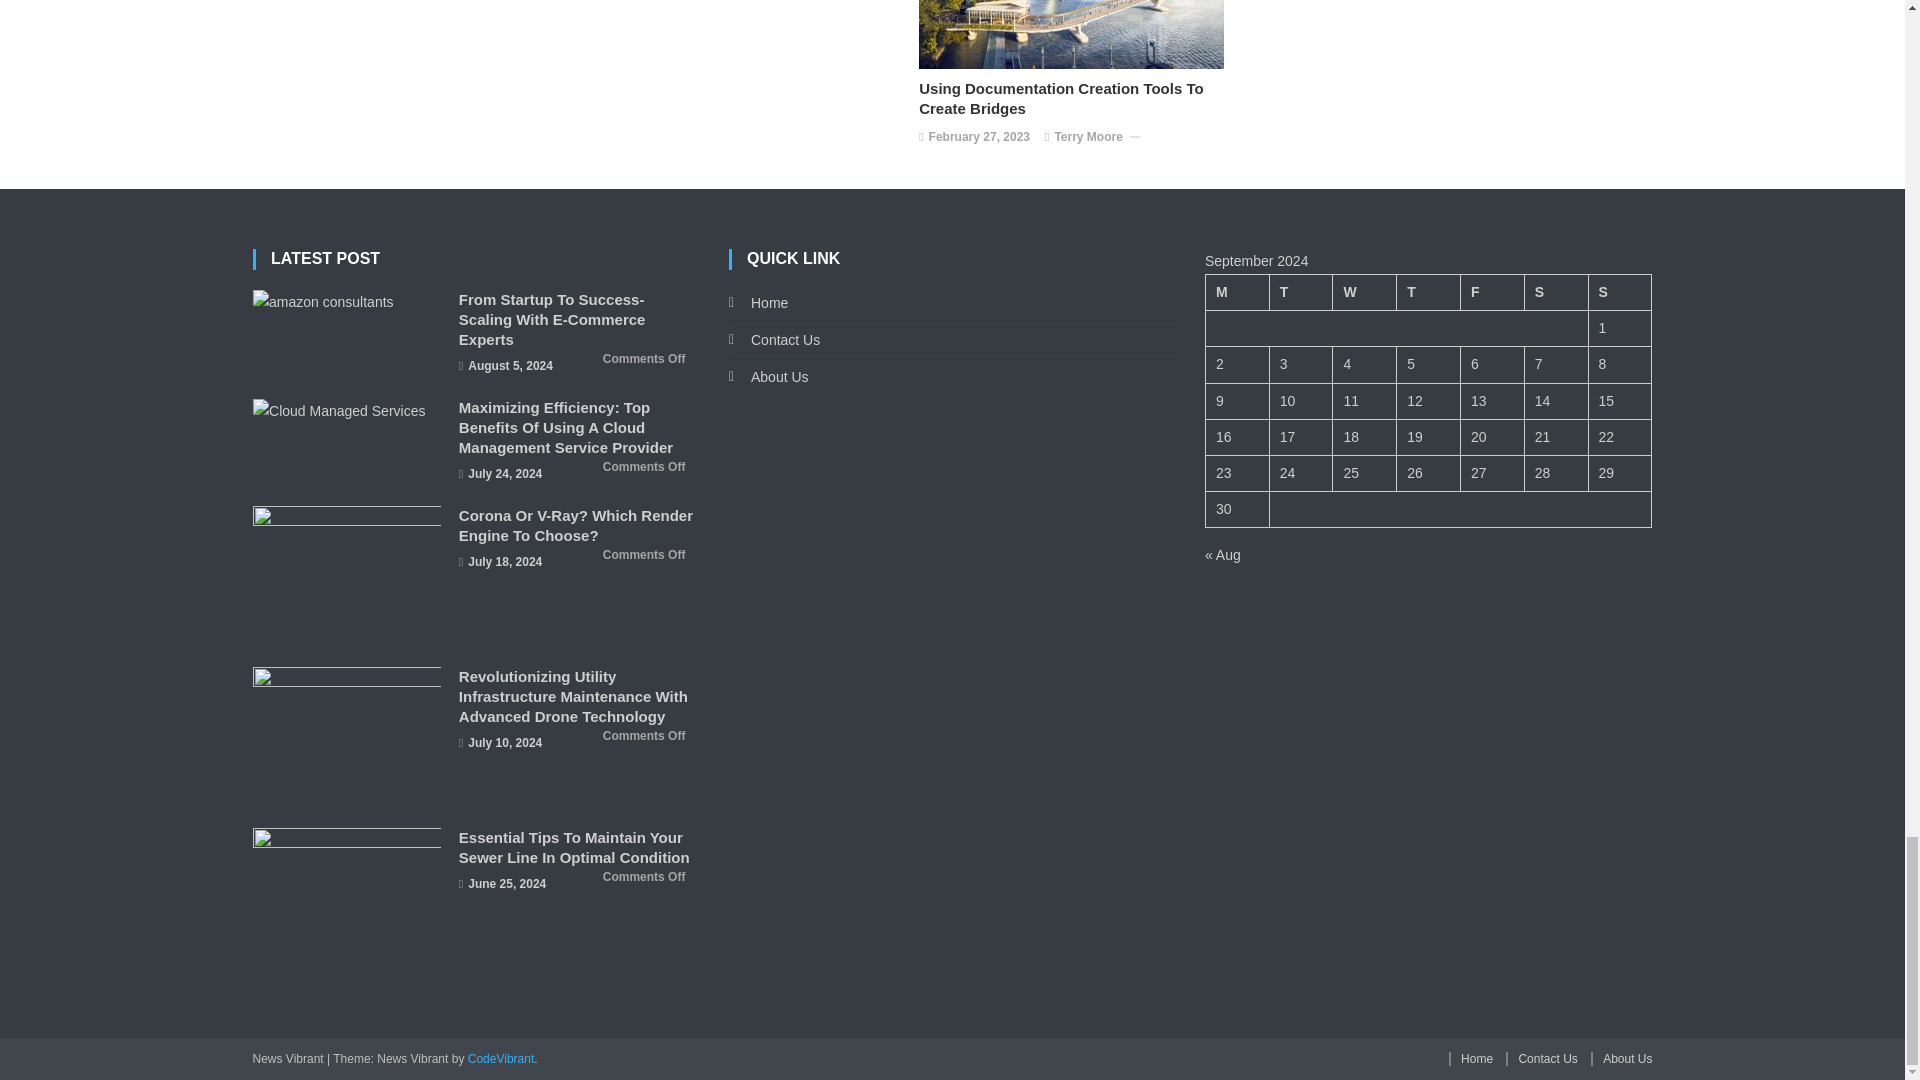 This screenshot has width=1920, height=1080. What do you see at coordinates (1619, 292) in the screenshot?
I see `Sunday` at bounding box center [1619, 292].